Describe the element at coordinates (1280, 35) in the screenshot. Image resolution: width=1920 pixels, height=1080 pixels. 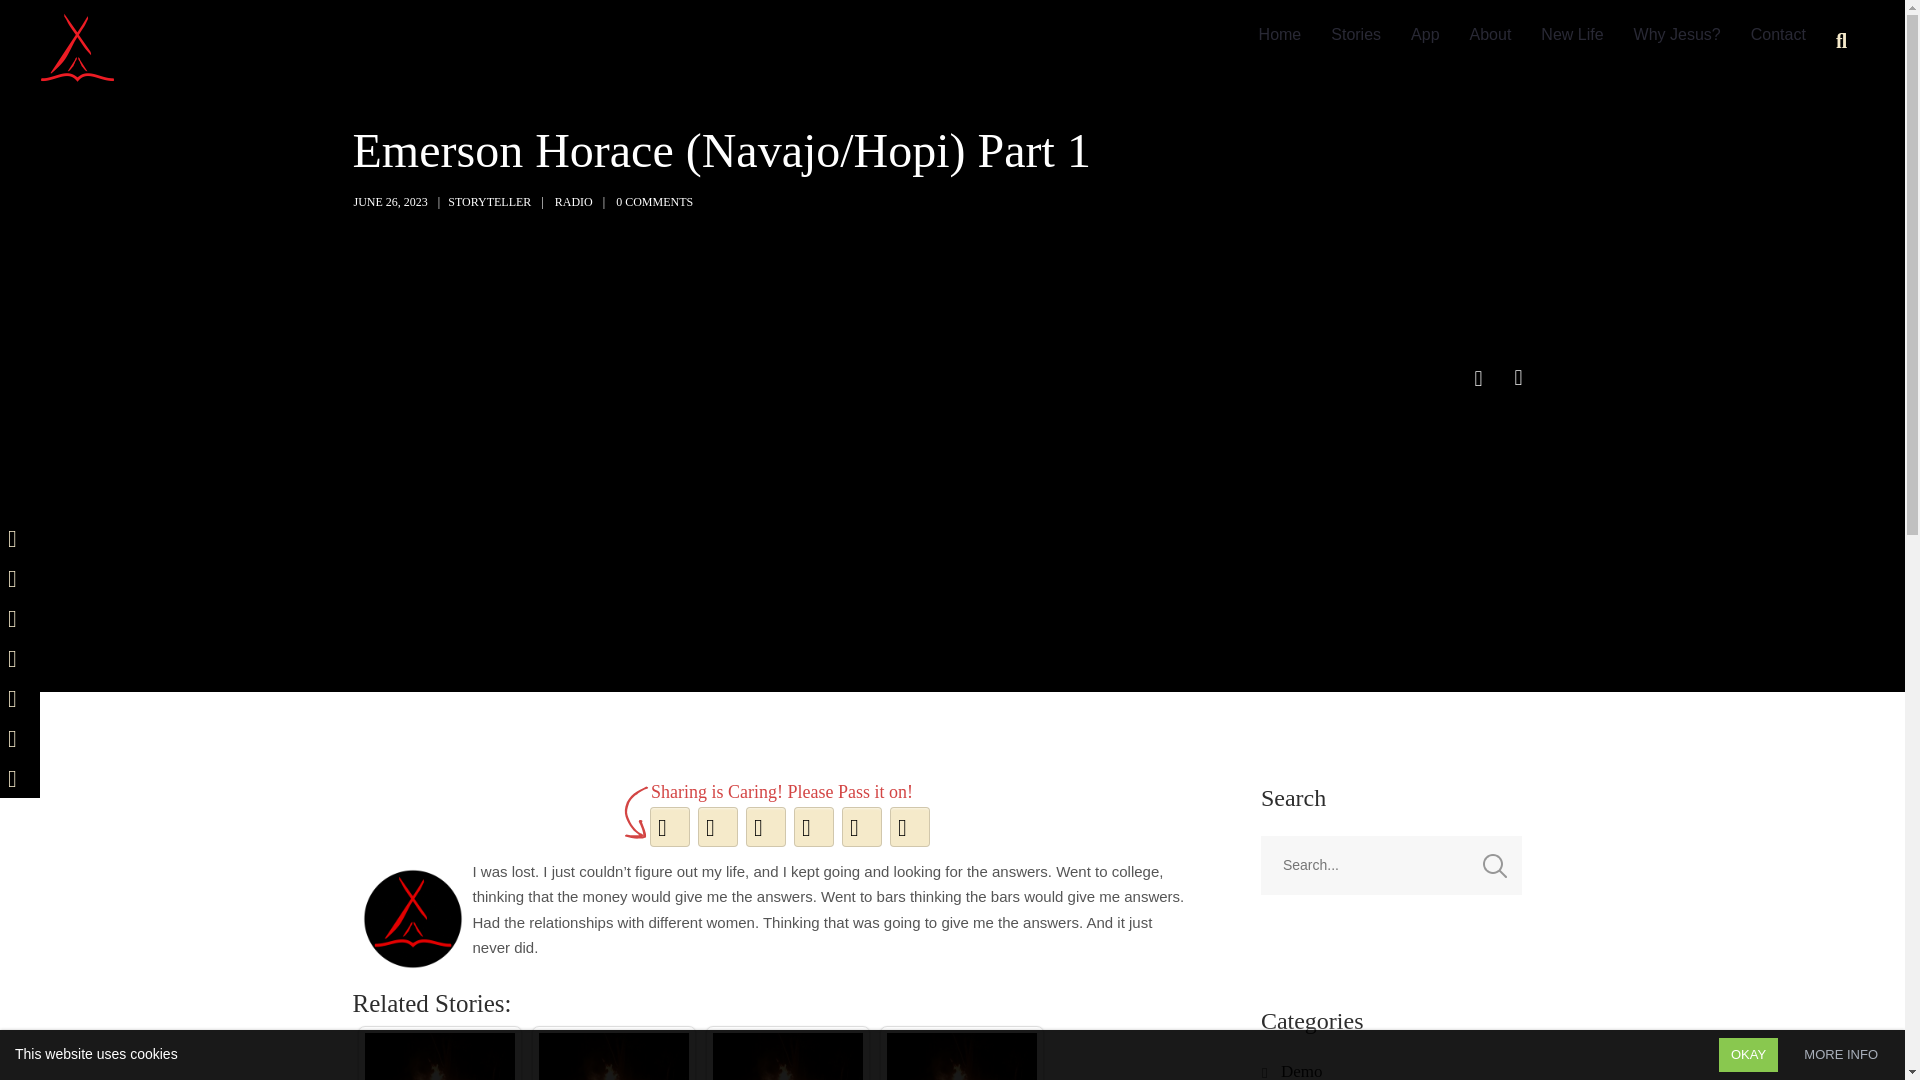
I see `Home` at that location.